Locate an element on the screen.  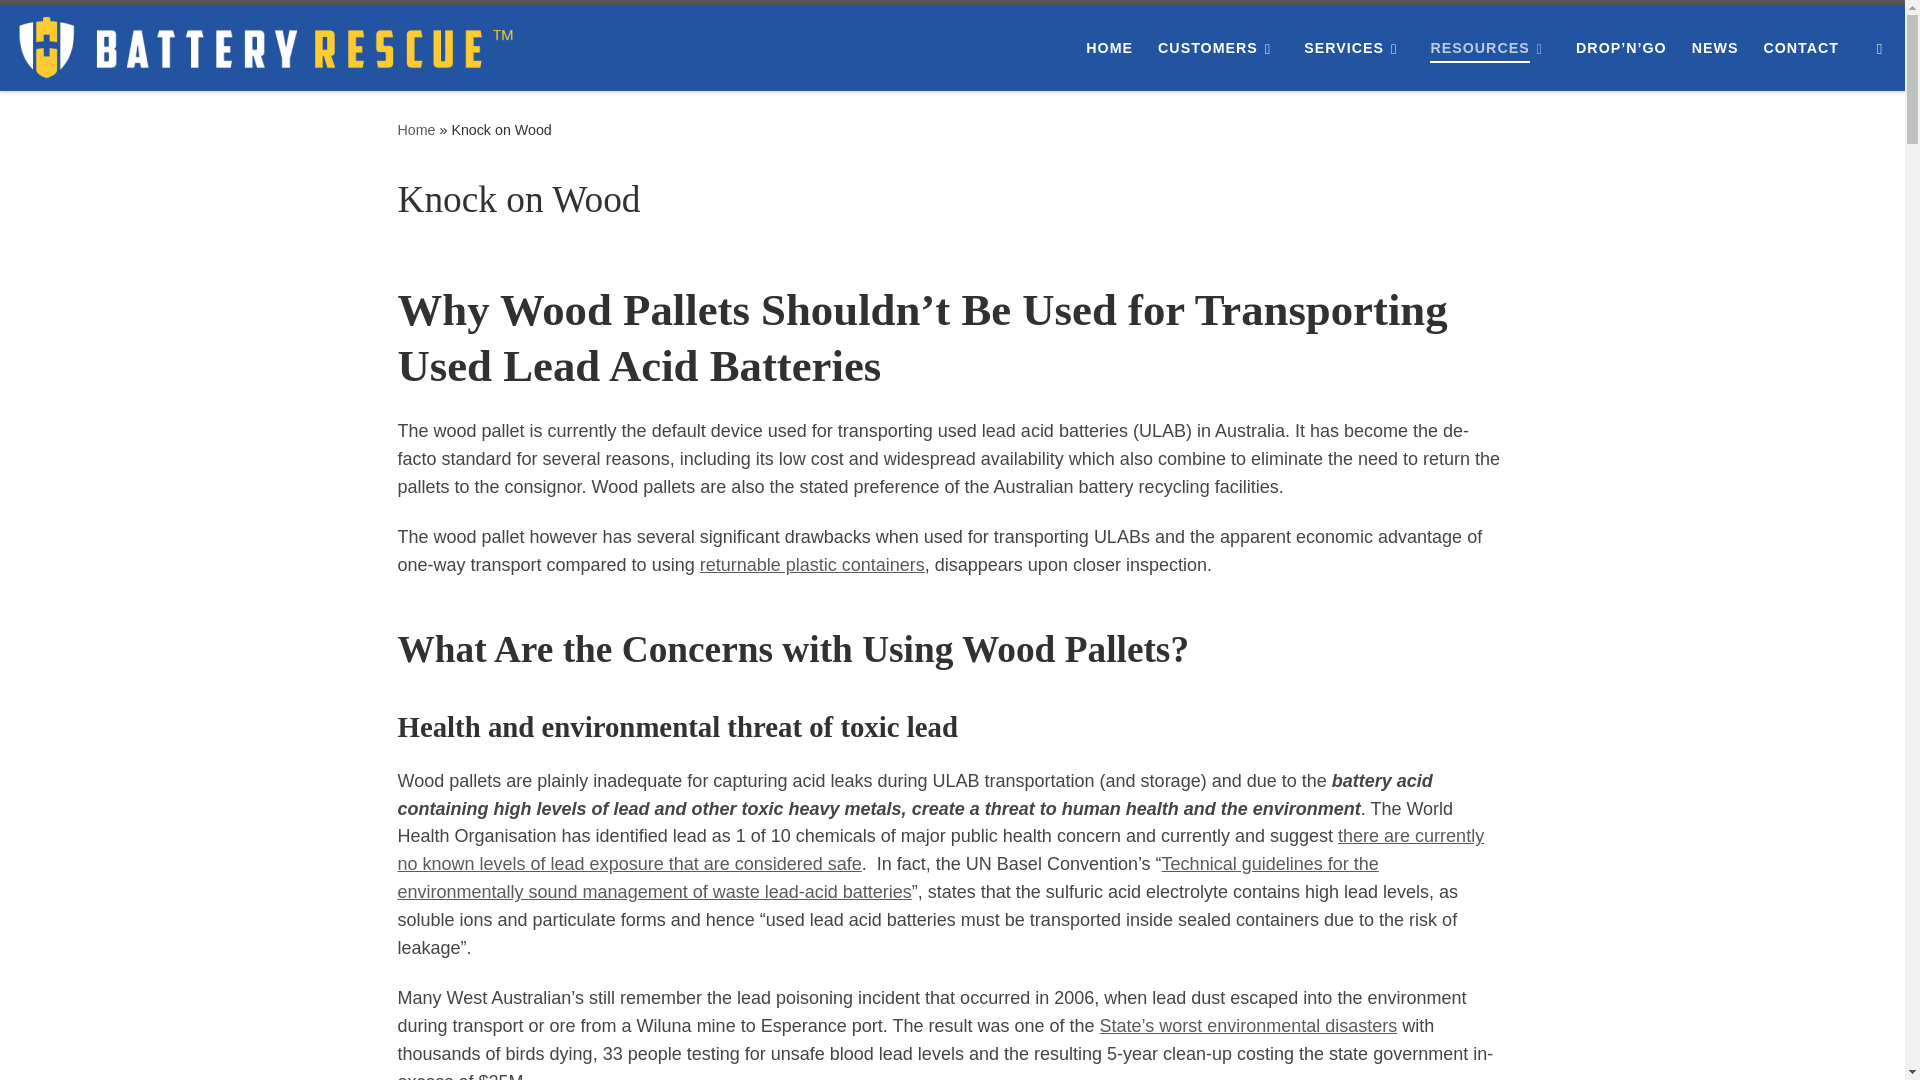
SERVICES is located at coordinates (1354, 48).